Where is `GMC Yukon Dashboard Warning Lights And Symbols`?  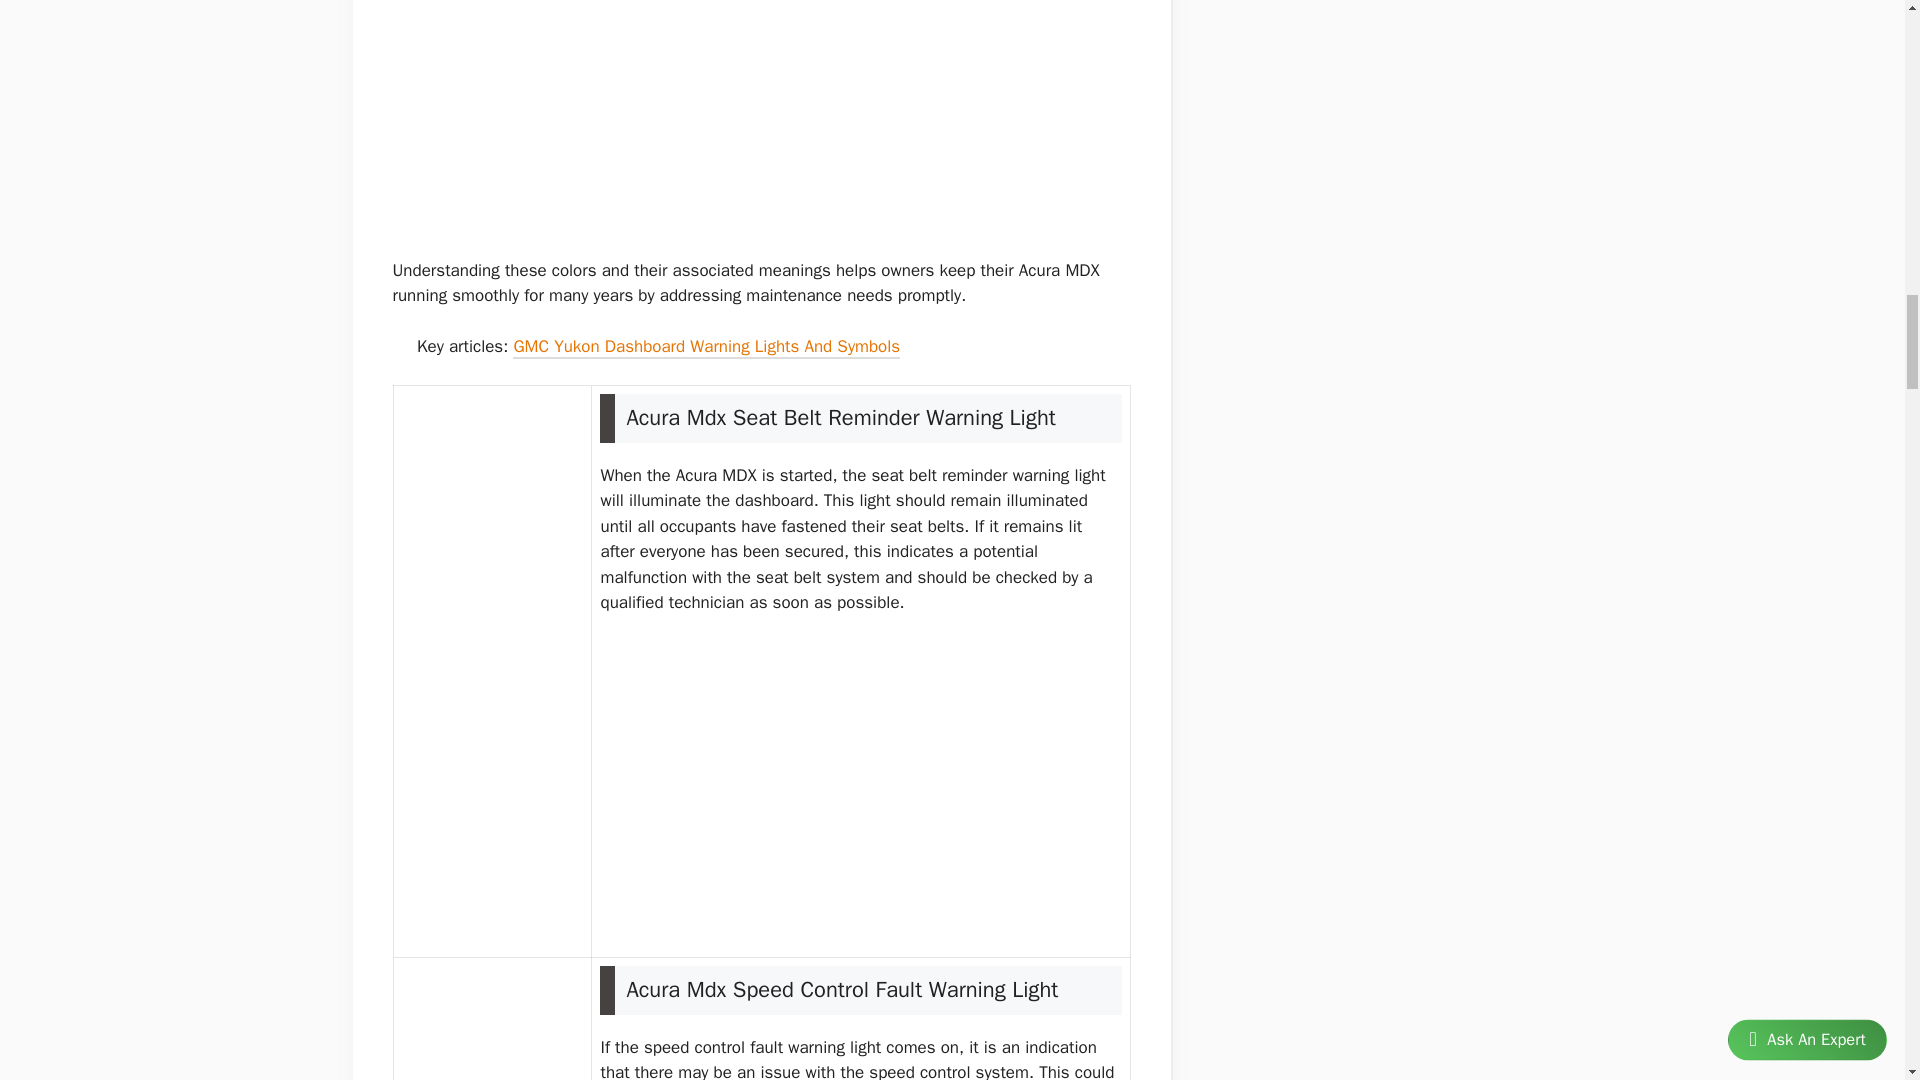
GMC Yukon Dashboard Warning Lights And Symbols is located at coordinates (706, 348).